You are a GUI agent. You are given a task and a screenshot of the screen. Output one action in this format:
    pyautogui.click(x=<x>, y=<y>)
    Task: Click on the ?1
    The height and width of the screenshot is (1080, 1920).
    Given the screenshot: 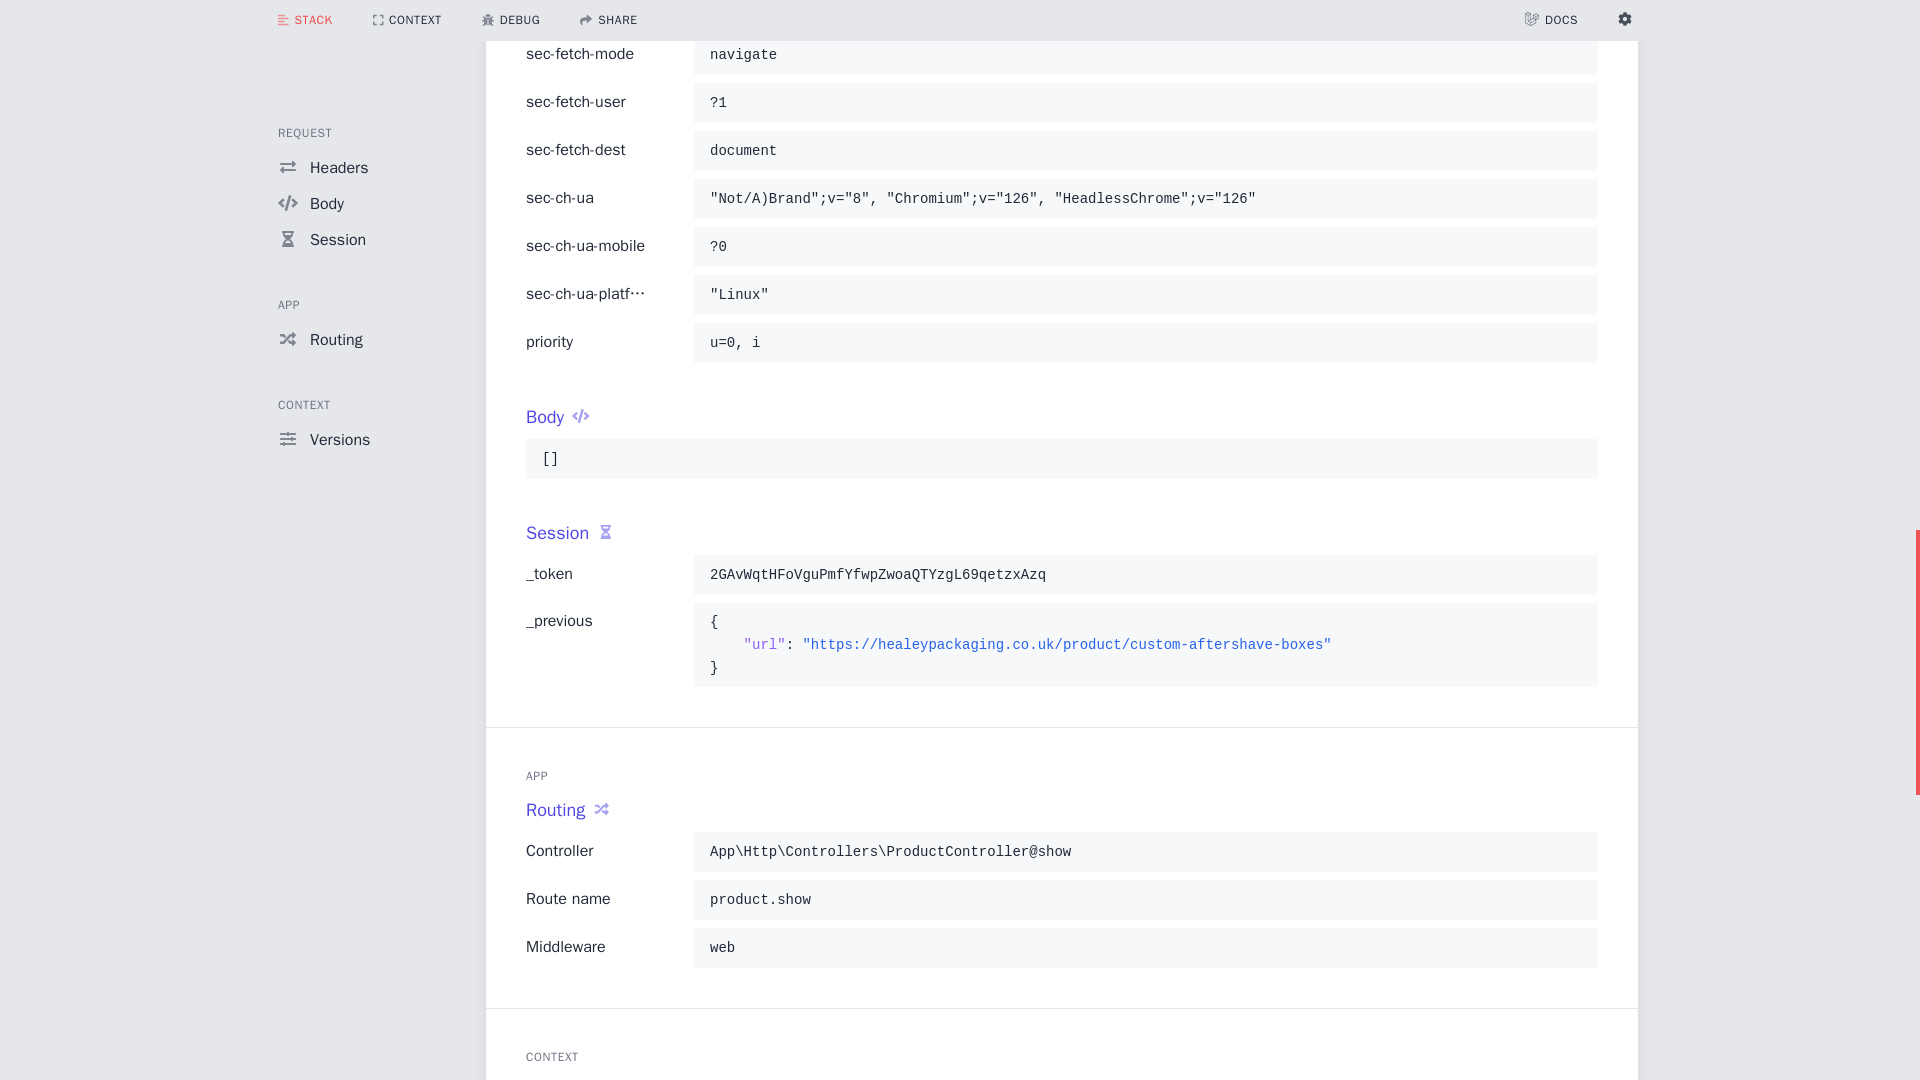 What is the action you would take?
    pyautogui.click(x=1145, y=102)
    